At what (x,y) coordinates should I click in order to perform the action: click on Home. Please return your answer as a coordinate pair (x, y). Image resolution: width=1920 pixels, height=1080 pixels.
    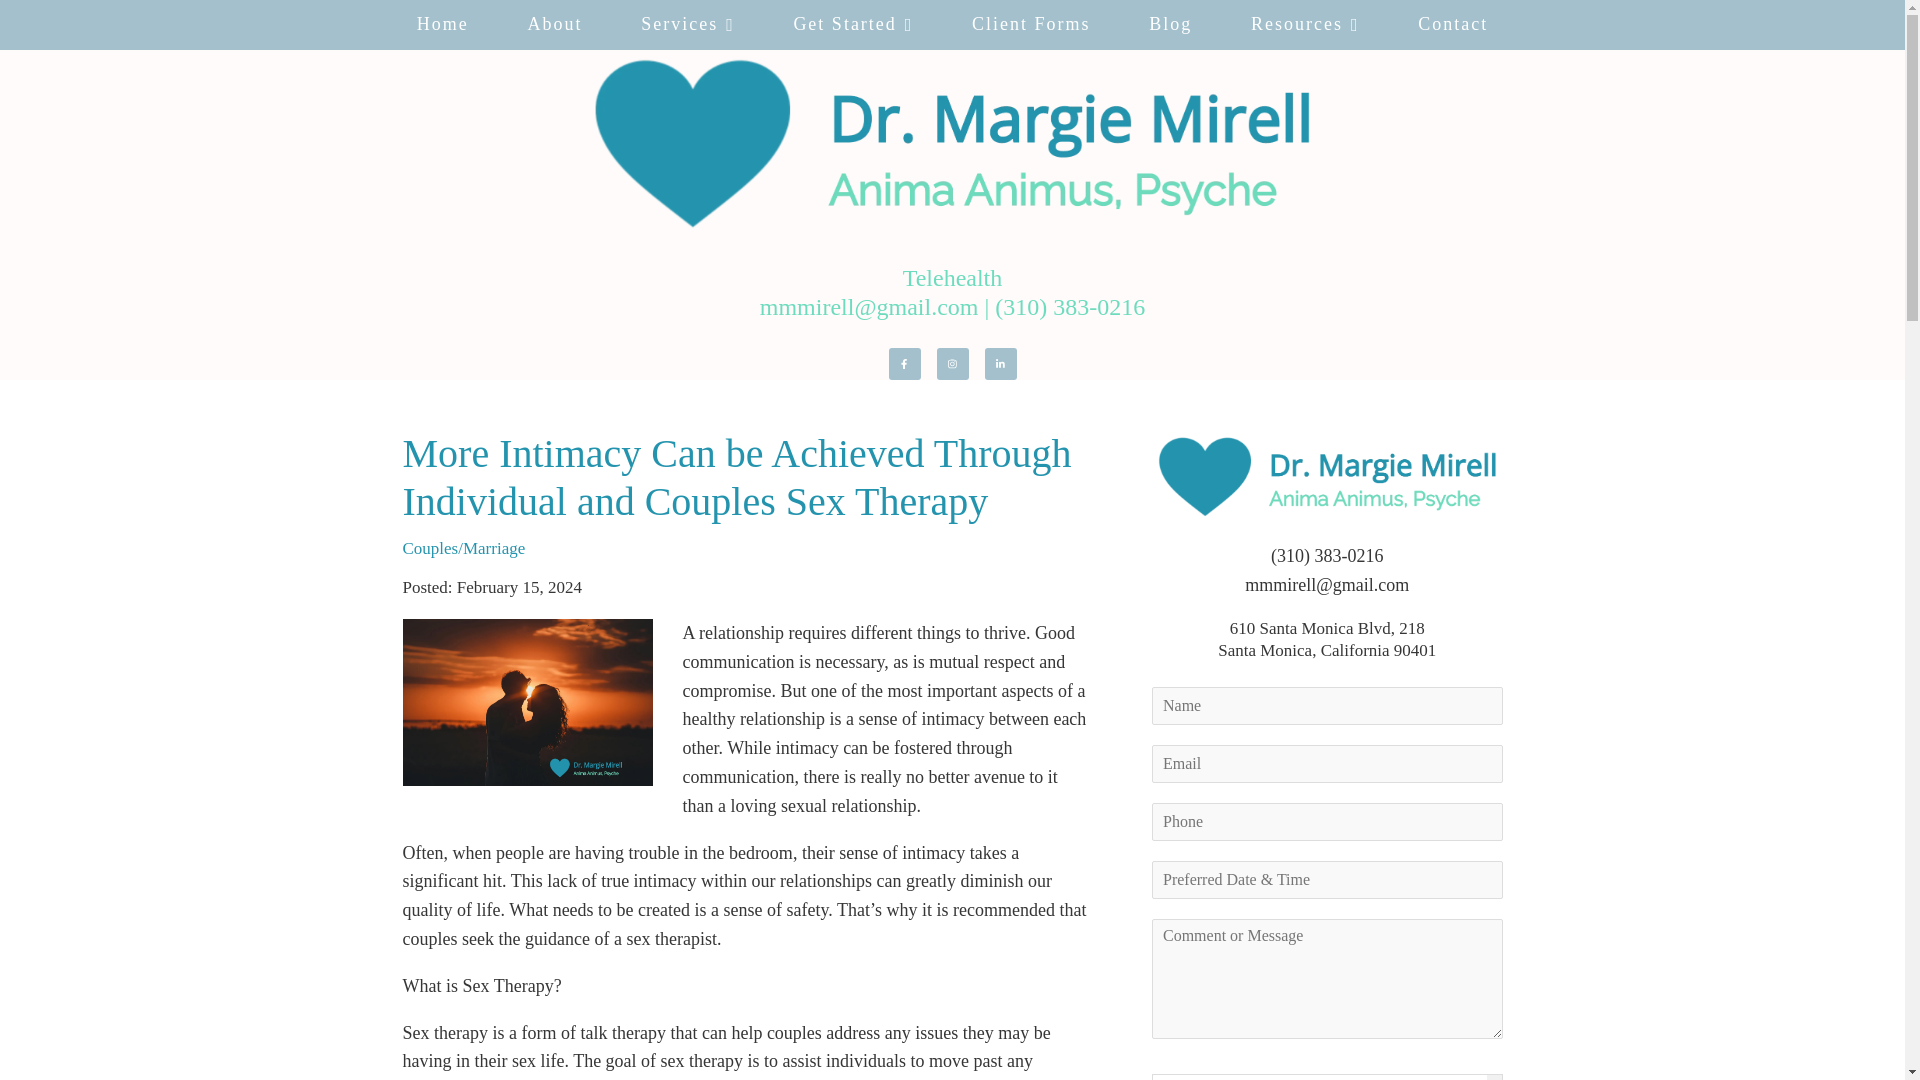
    Looking at the image, I should click on (443, 24).